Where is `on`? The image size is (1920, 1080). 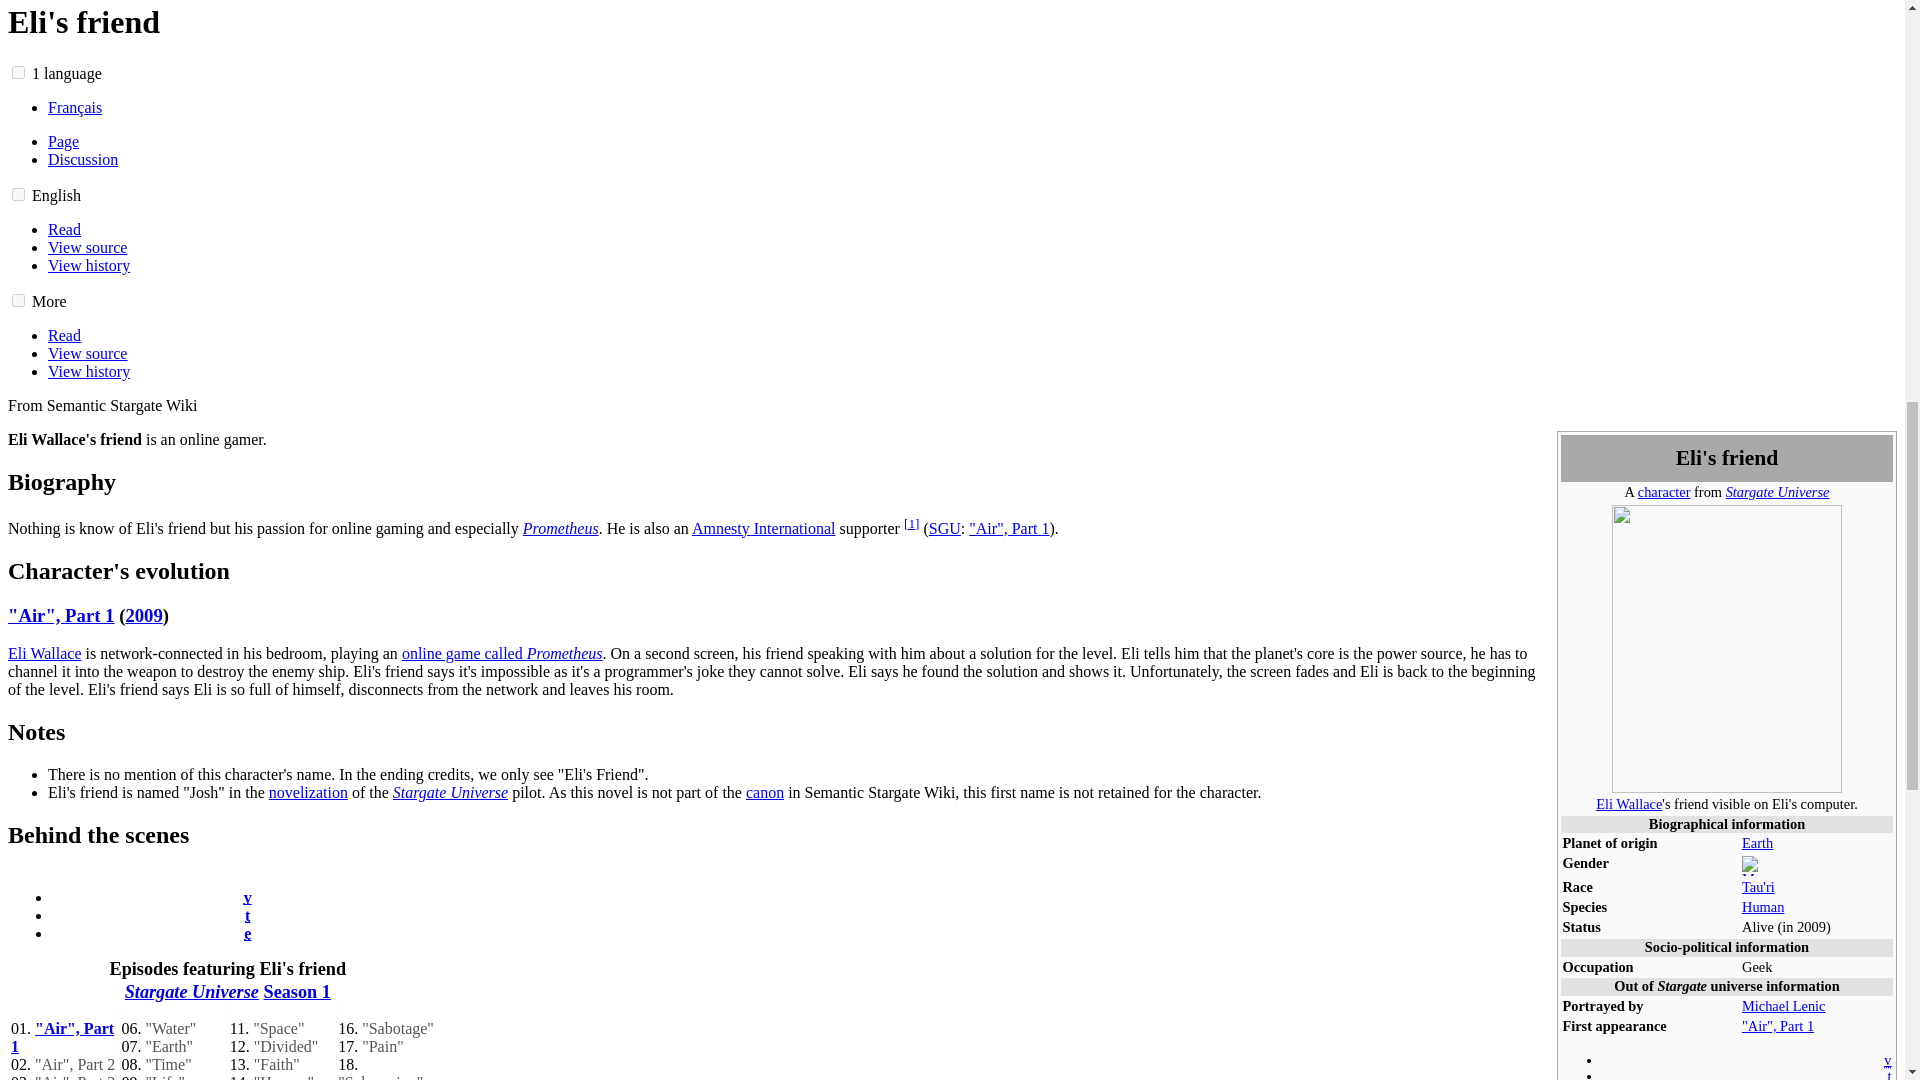
on is located at coordinates (18, 300).